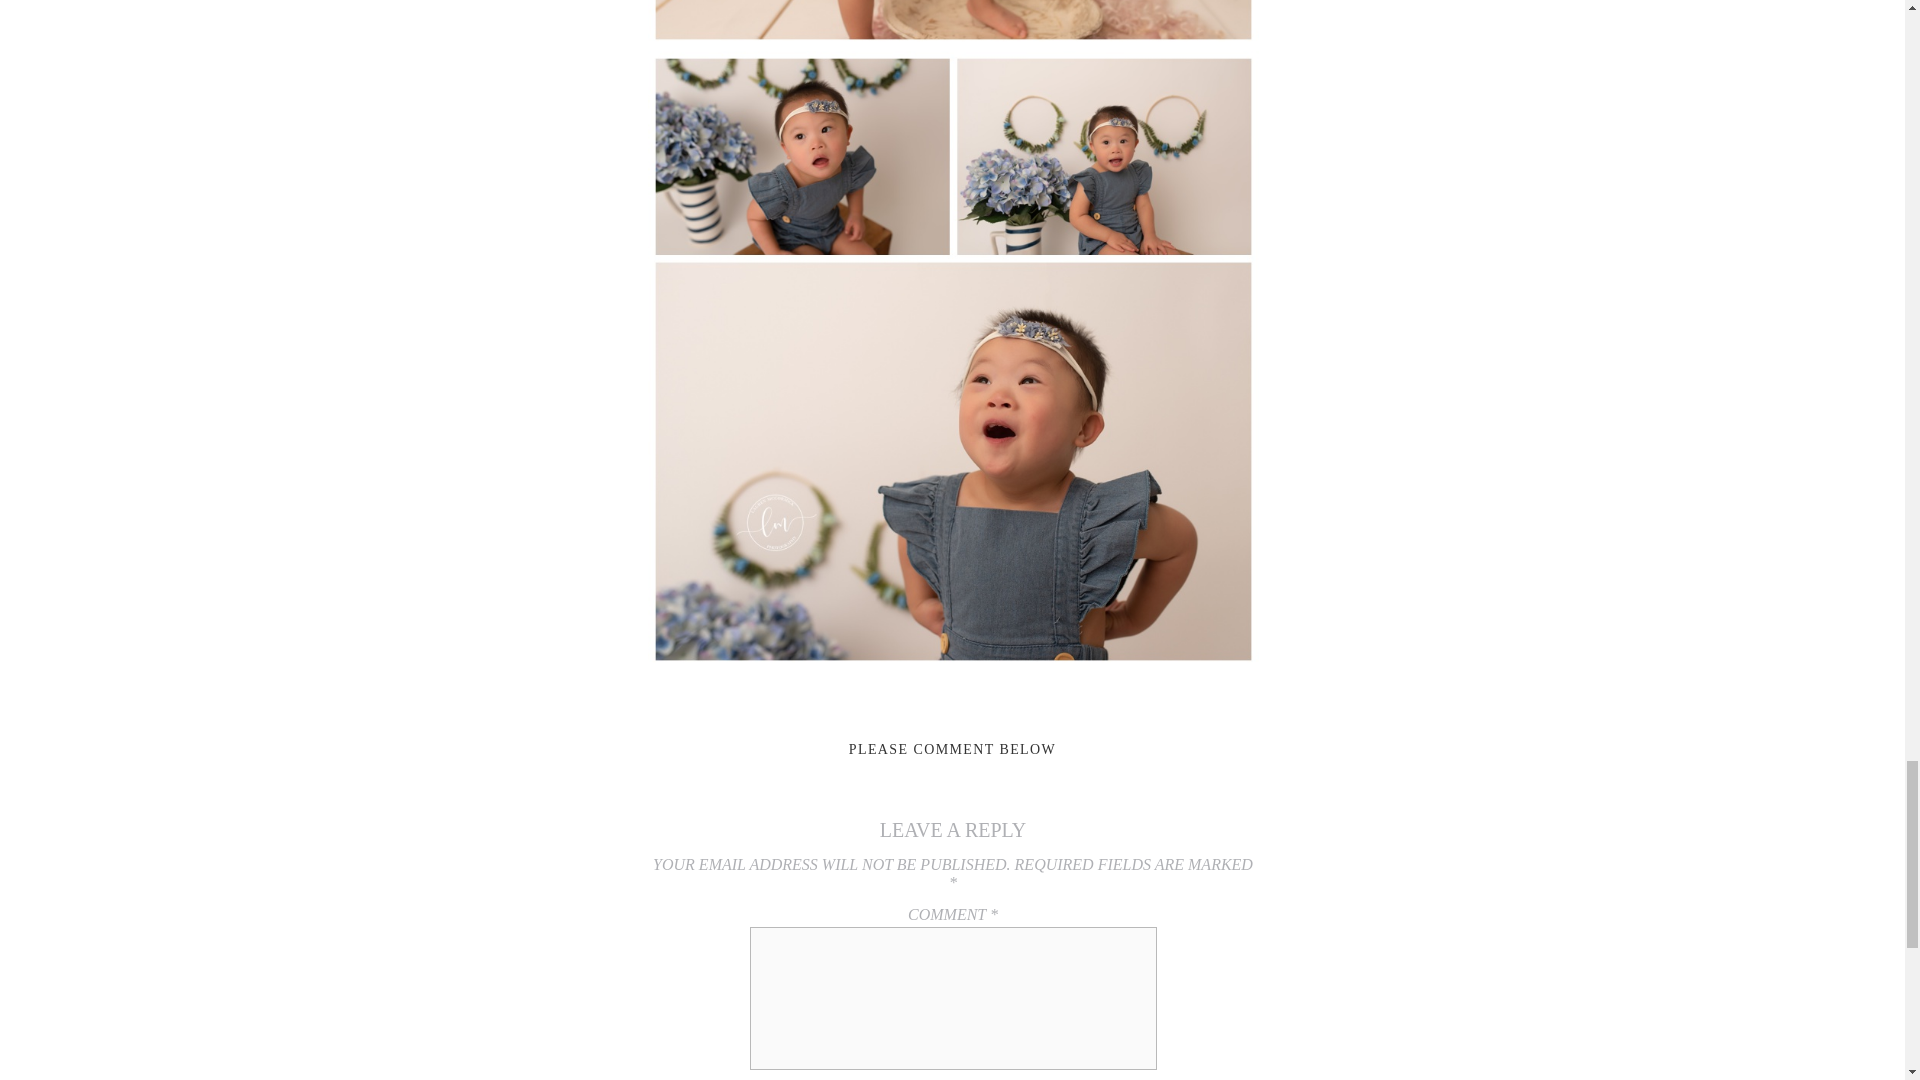 This screenshot has width=1920, height=1080. Describe the element at coordinates (952, 749) in the screenshot. I see `PLEASE COMMENT BELOW` at that location.